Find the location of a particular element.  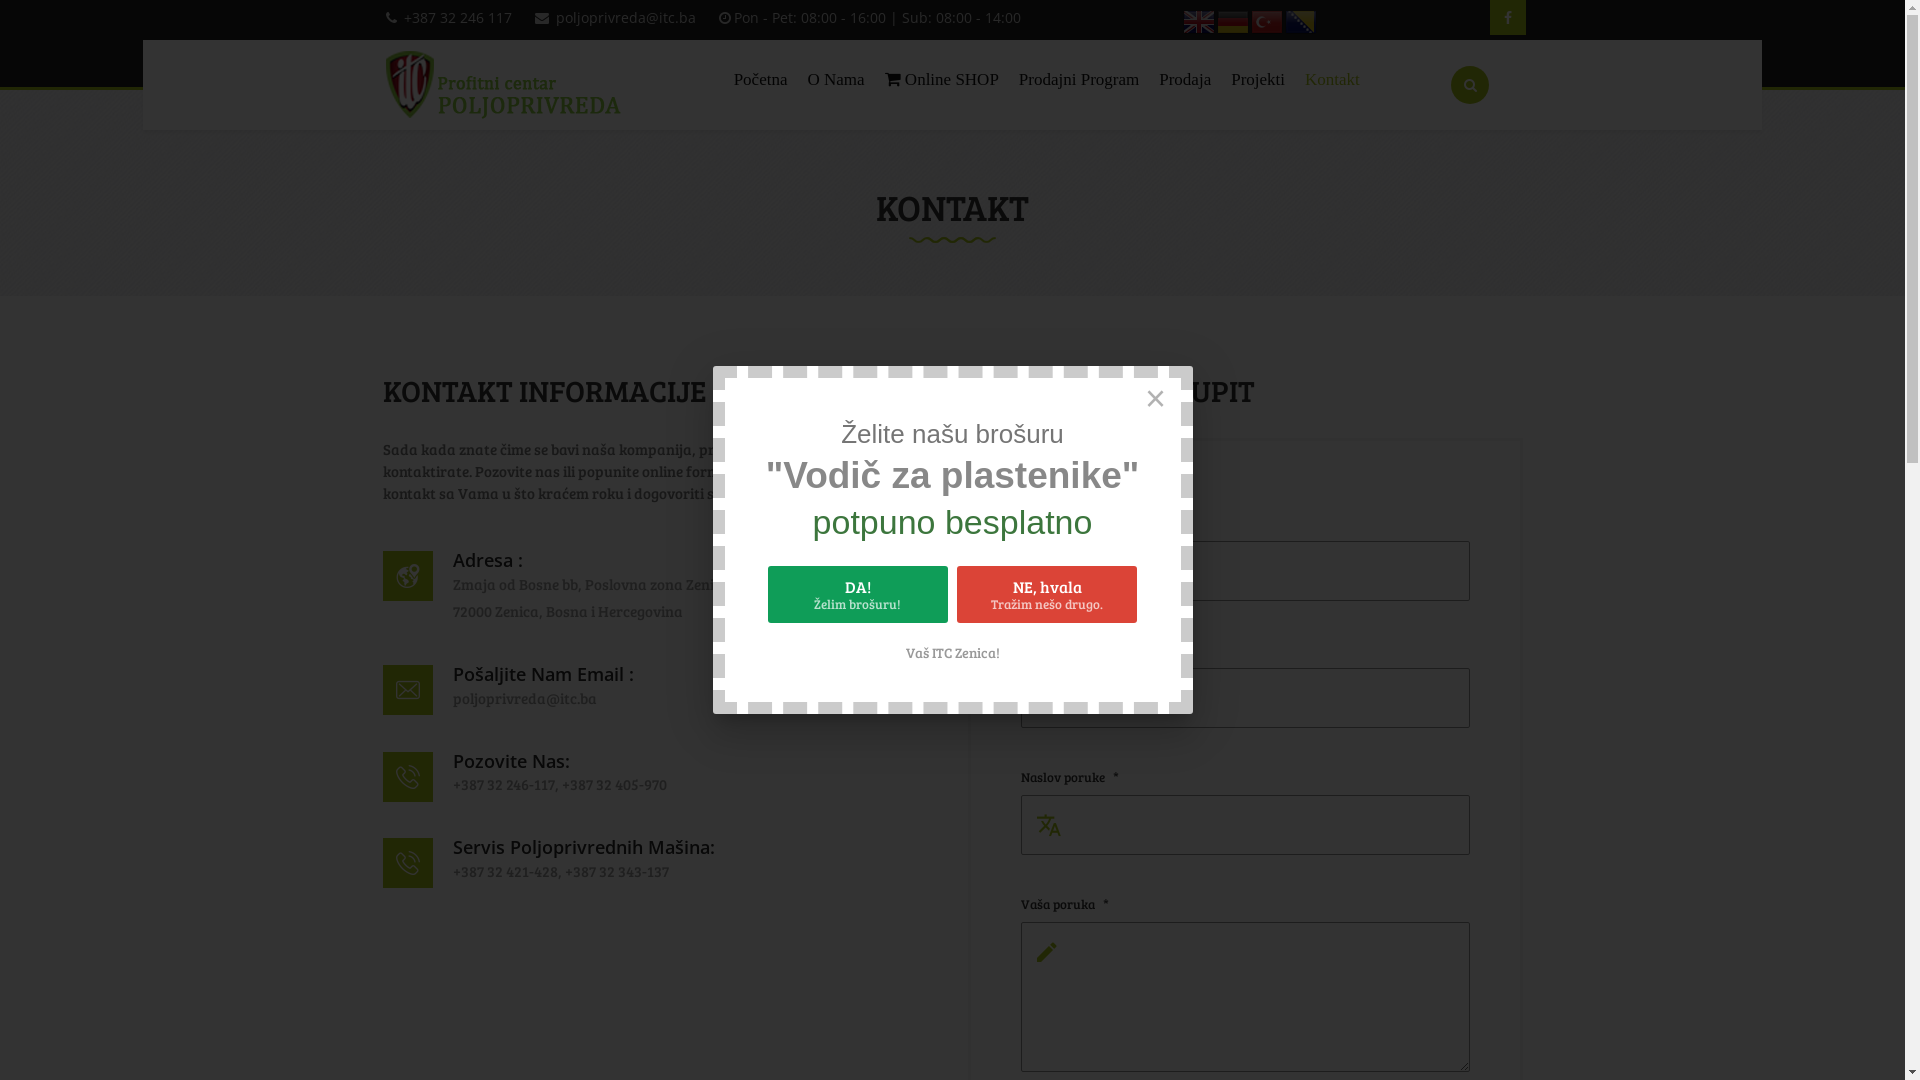

Bosnian is located at coordinates (1301, 20).